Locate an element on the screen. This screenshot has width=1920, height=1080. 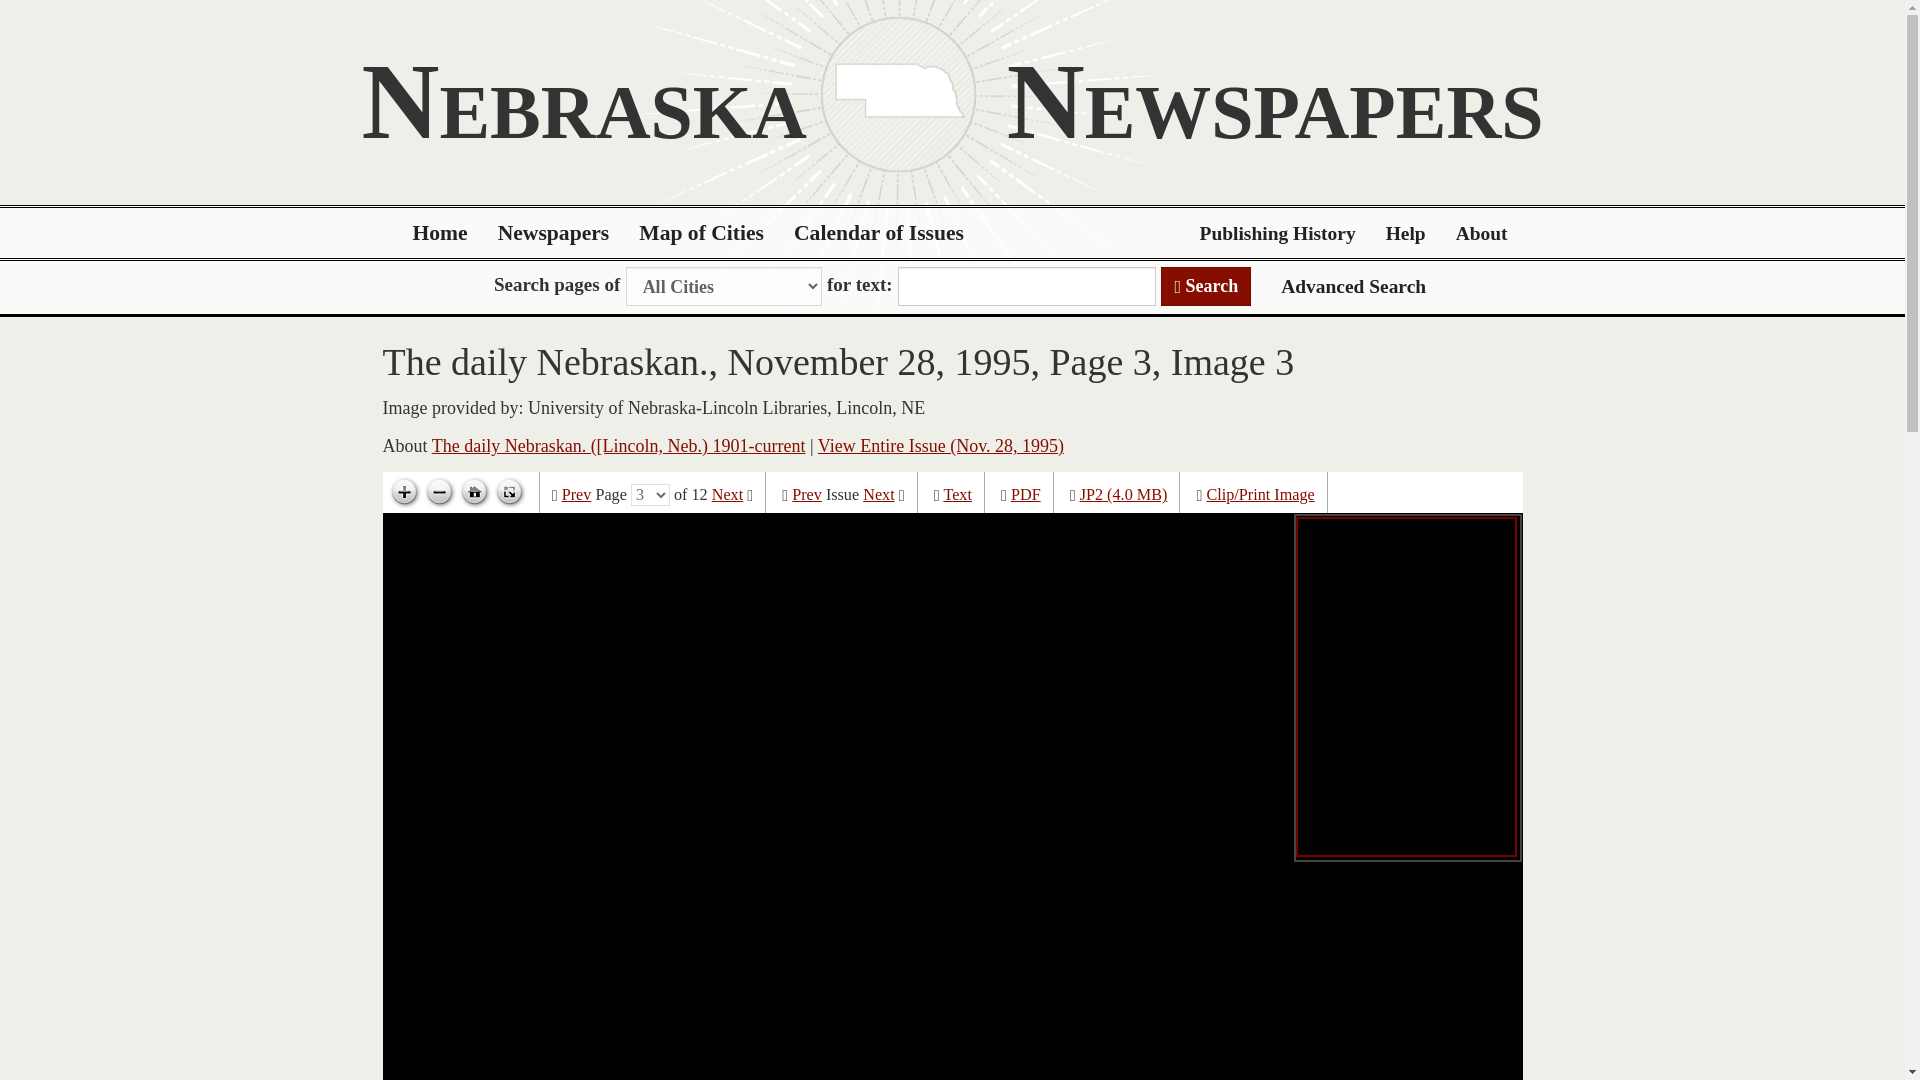
Publishing History is located at coordinates (1277, 233).